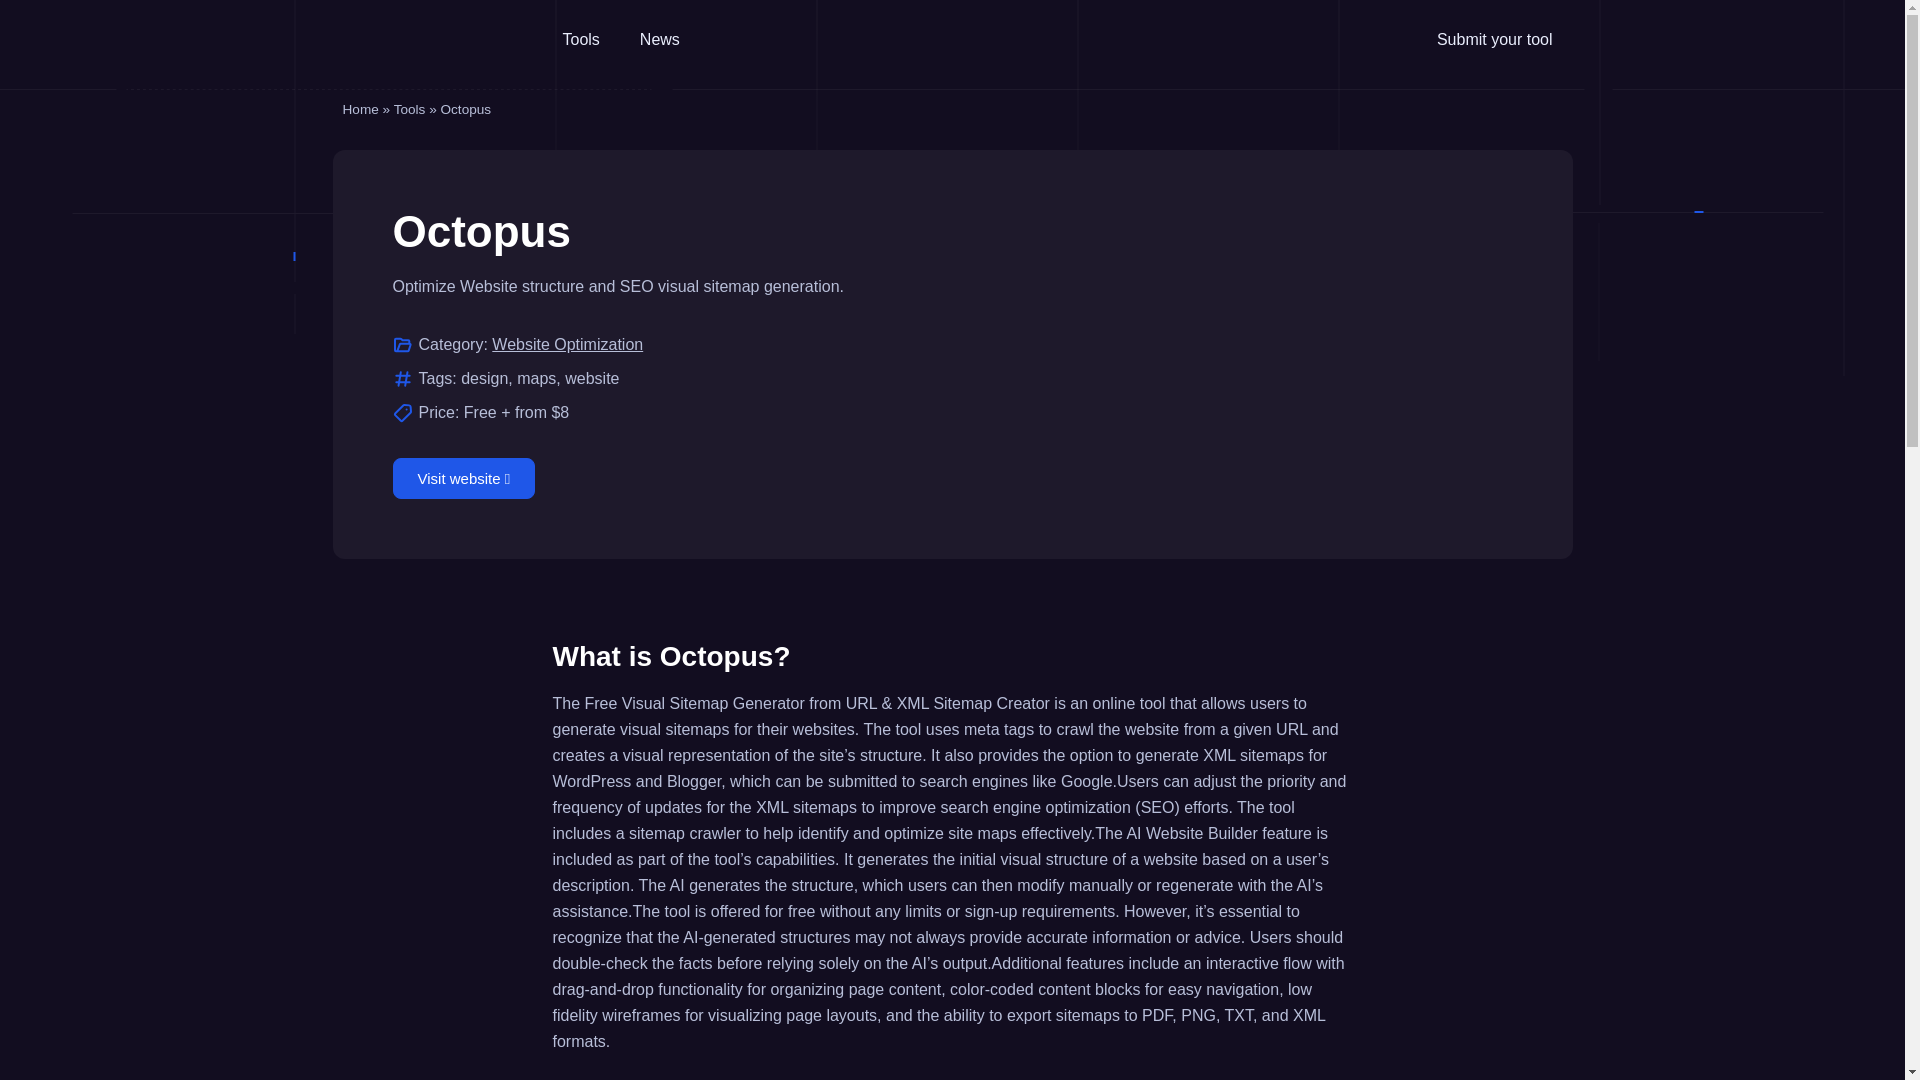 The width and height of the screenshot is (1920, 1080). What do you see at coordinates (1494, 40) in the screenshot?
I see `Submit your tool` at bounding box center [1494, 40].